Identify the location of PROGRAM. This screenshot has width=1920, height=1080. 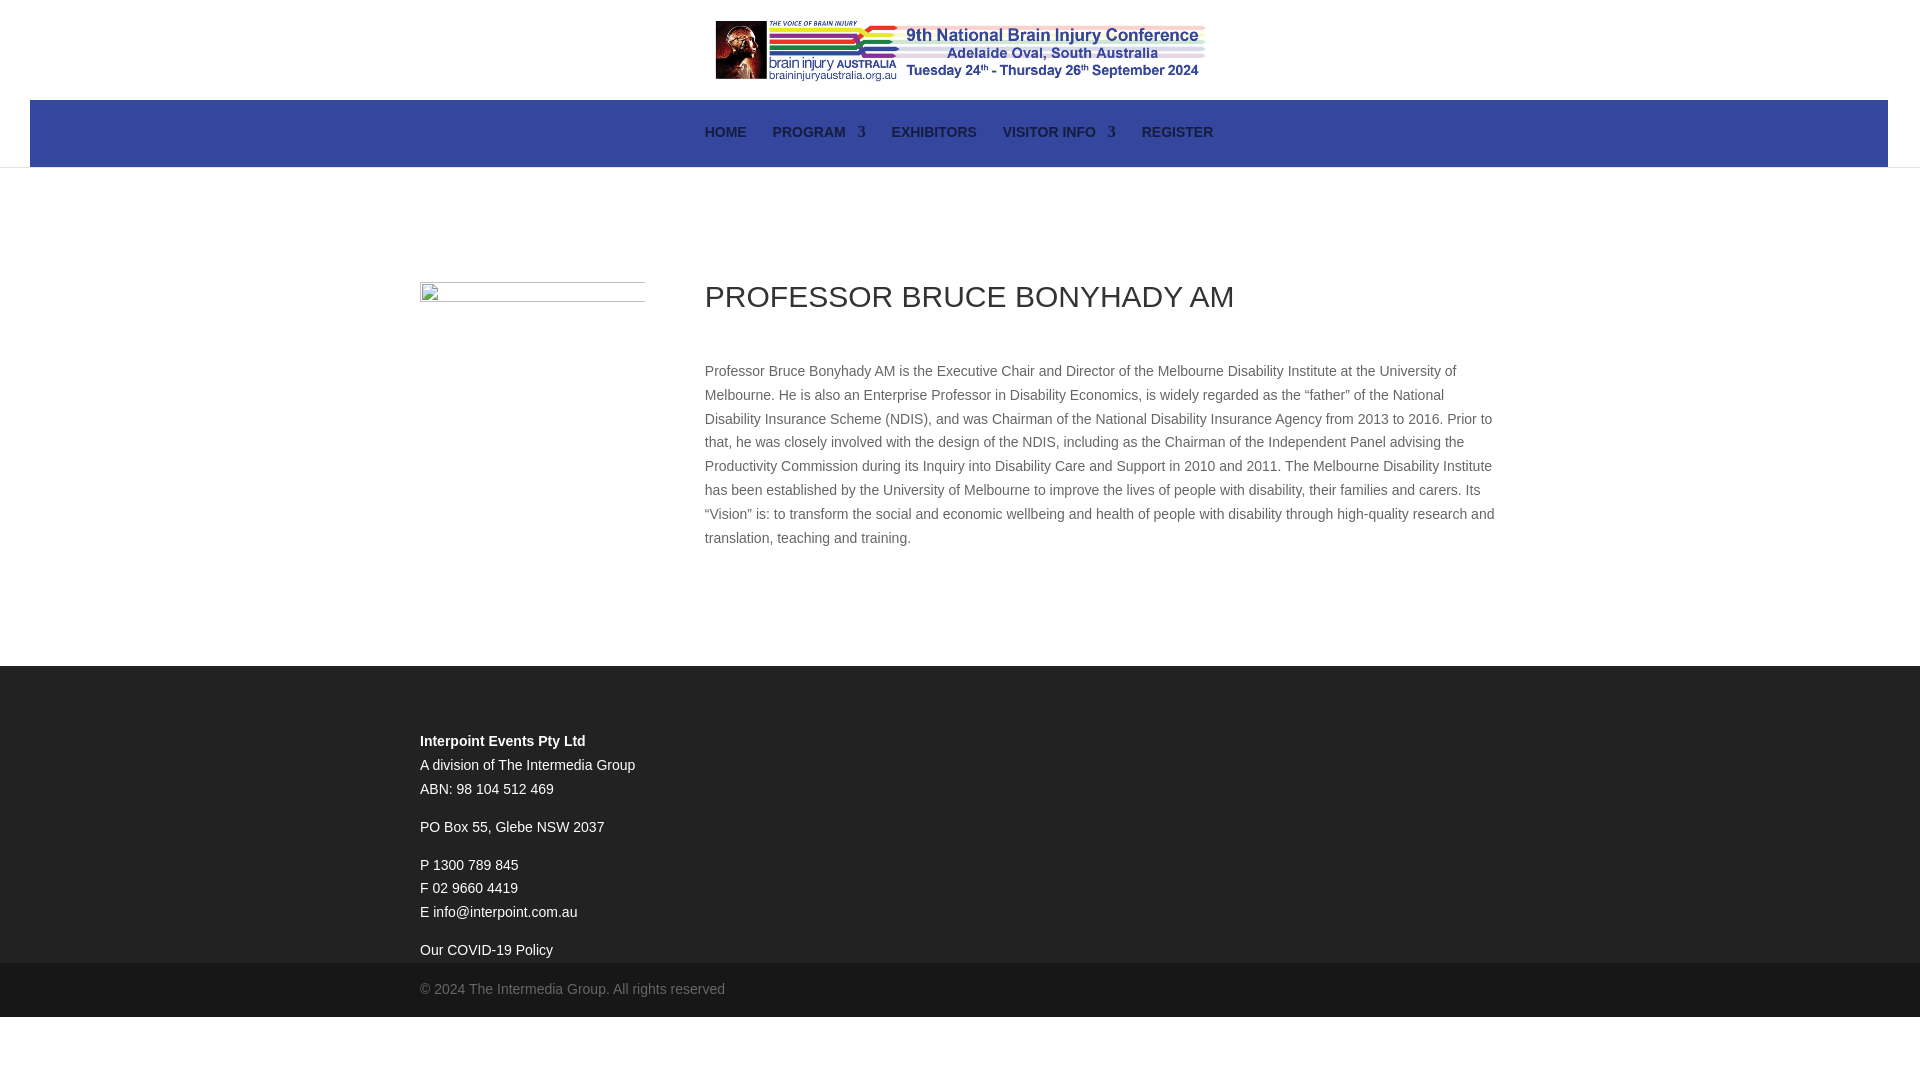
(819, 146).